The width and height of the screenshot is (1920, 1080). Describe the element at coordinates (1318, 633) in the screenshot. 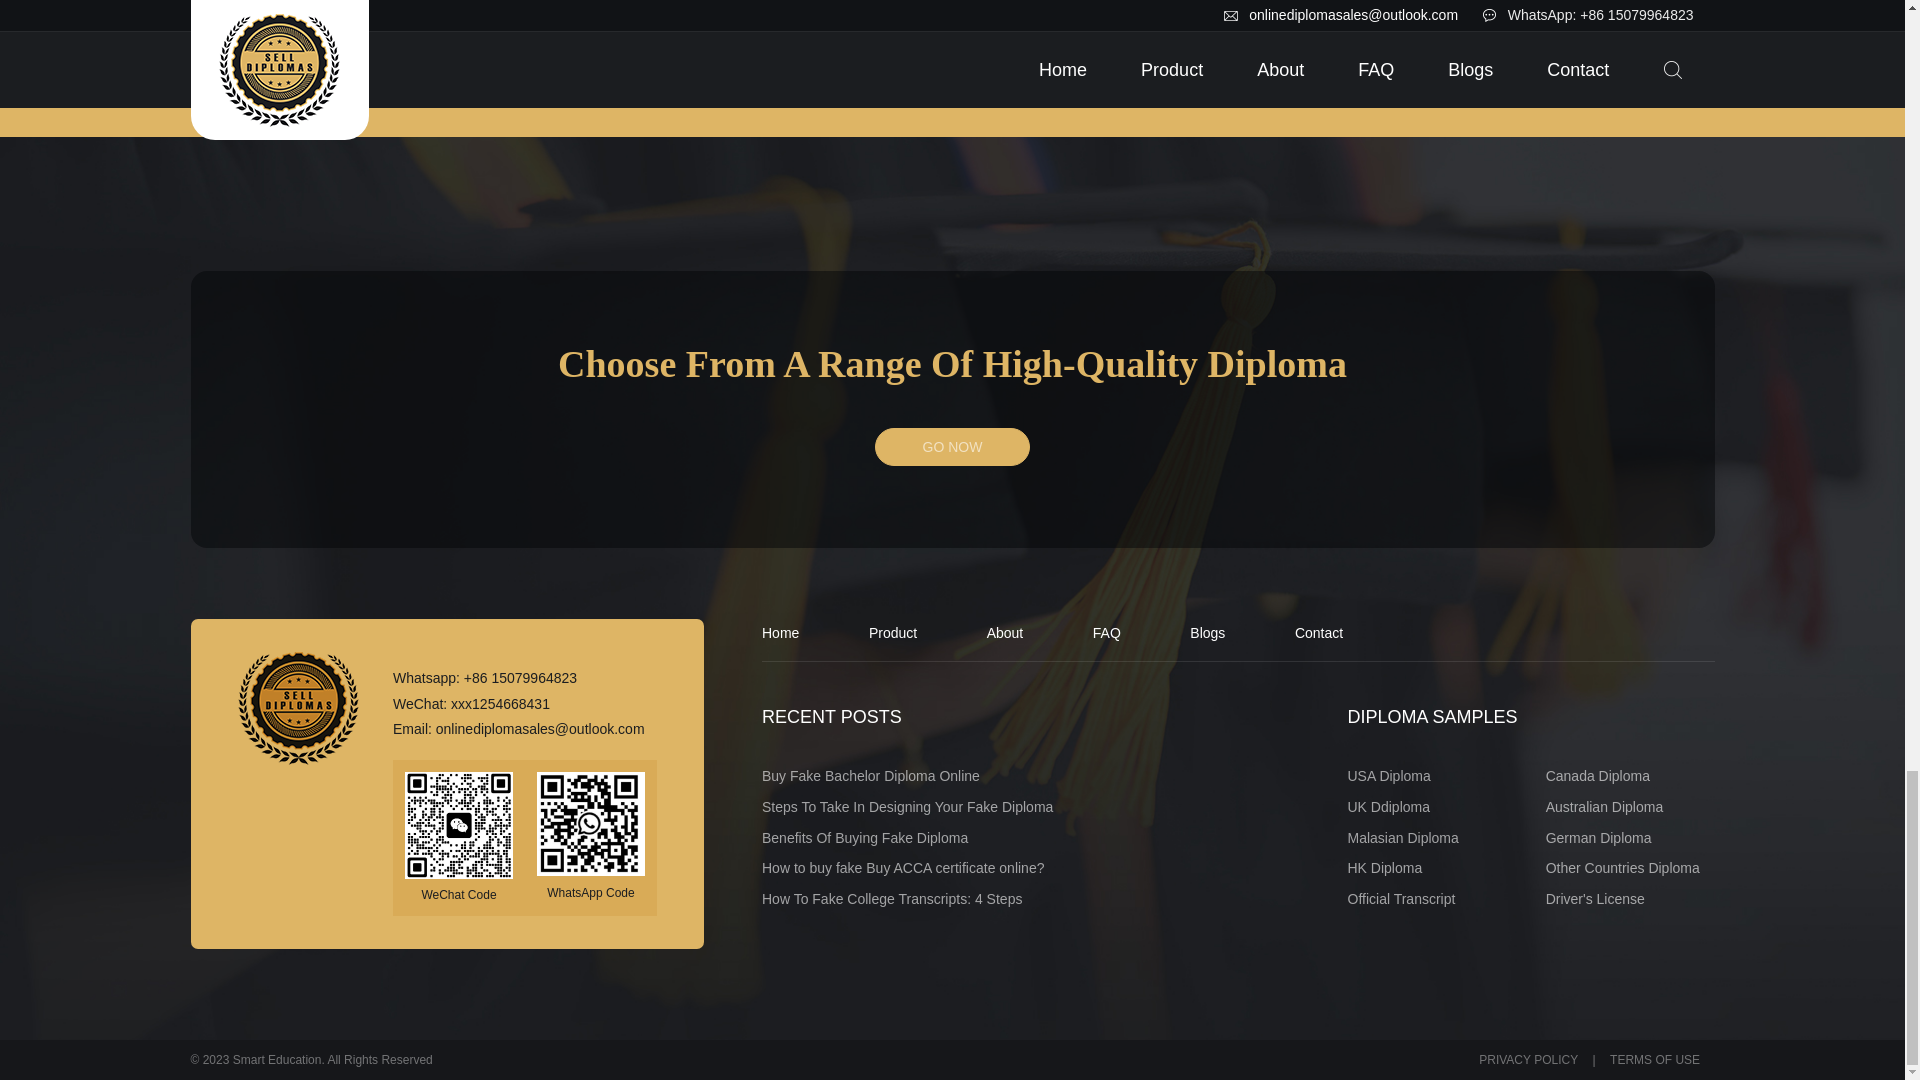

I see `Contact` at that location.